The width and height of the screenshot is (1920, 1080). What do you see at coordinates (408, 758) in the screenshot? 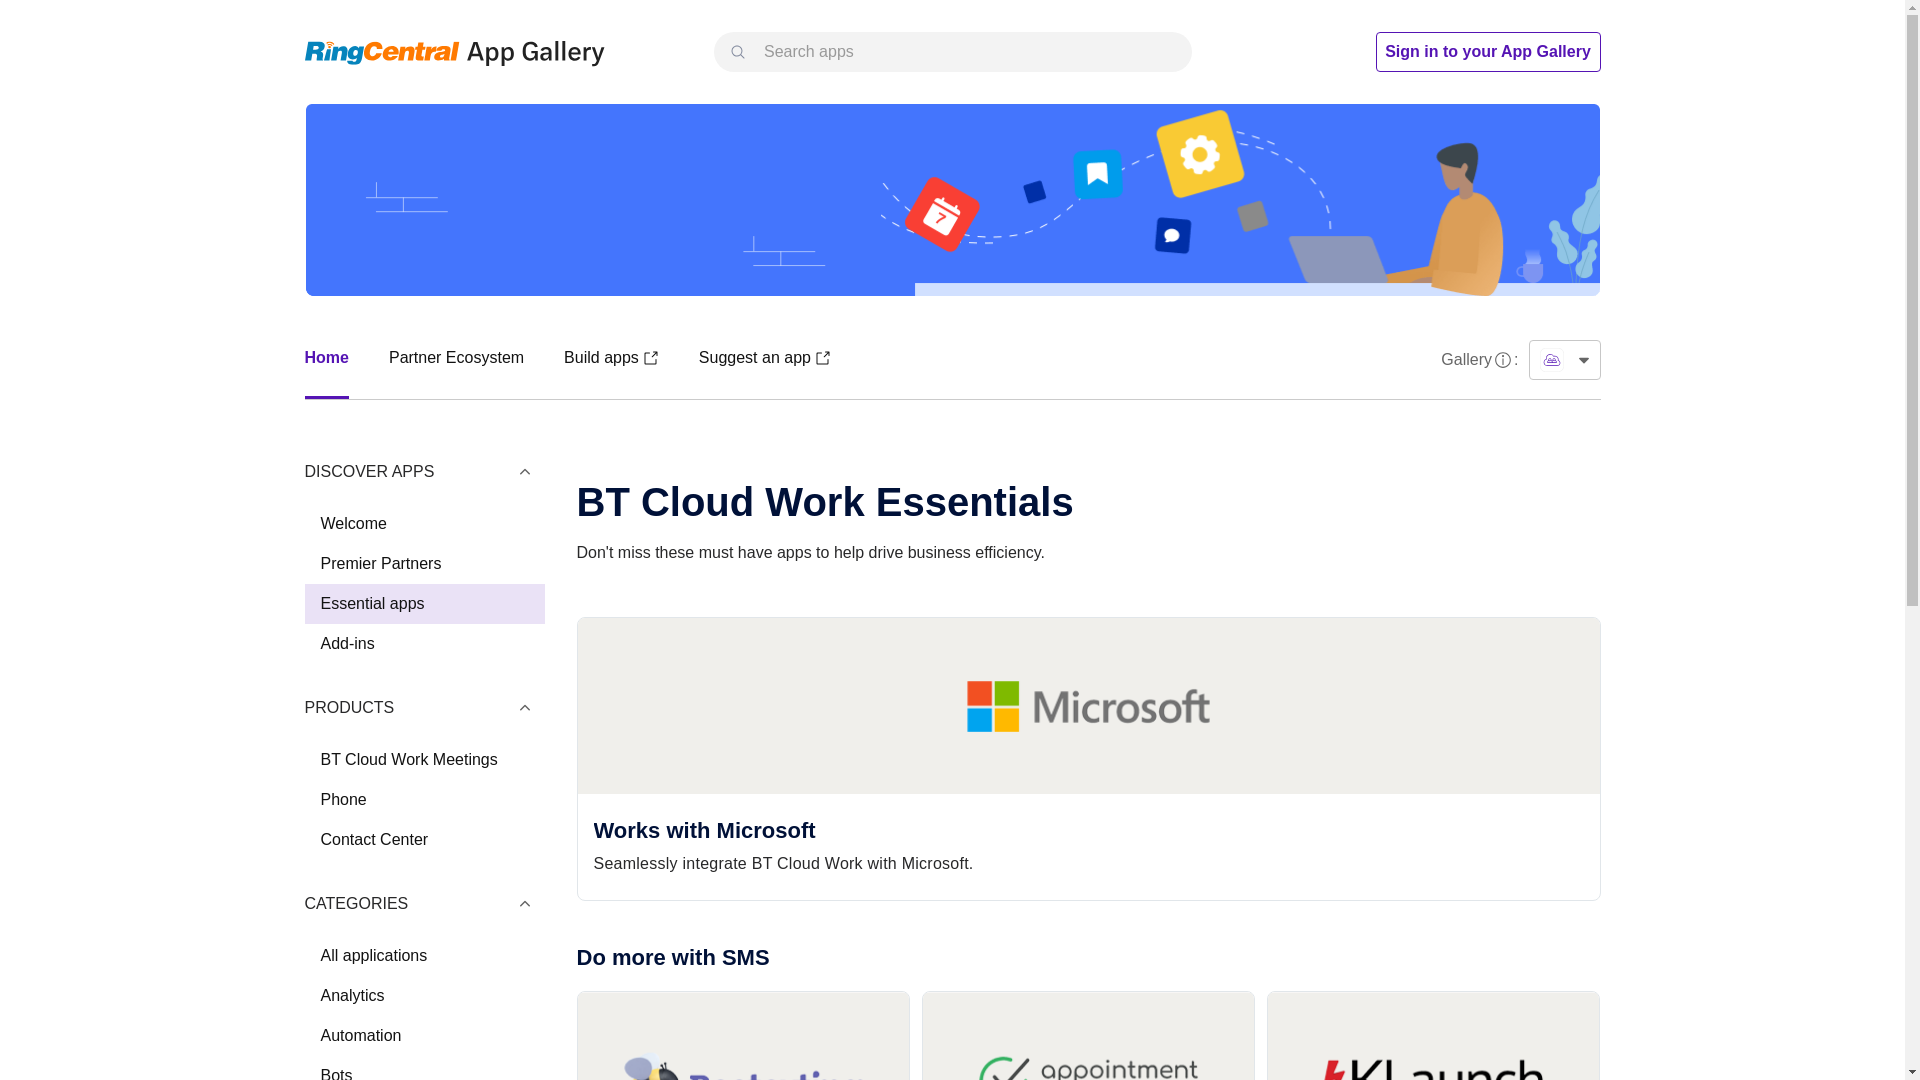
I see `BT Cloud Work Meetings` at bounding box center [408, 758].